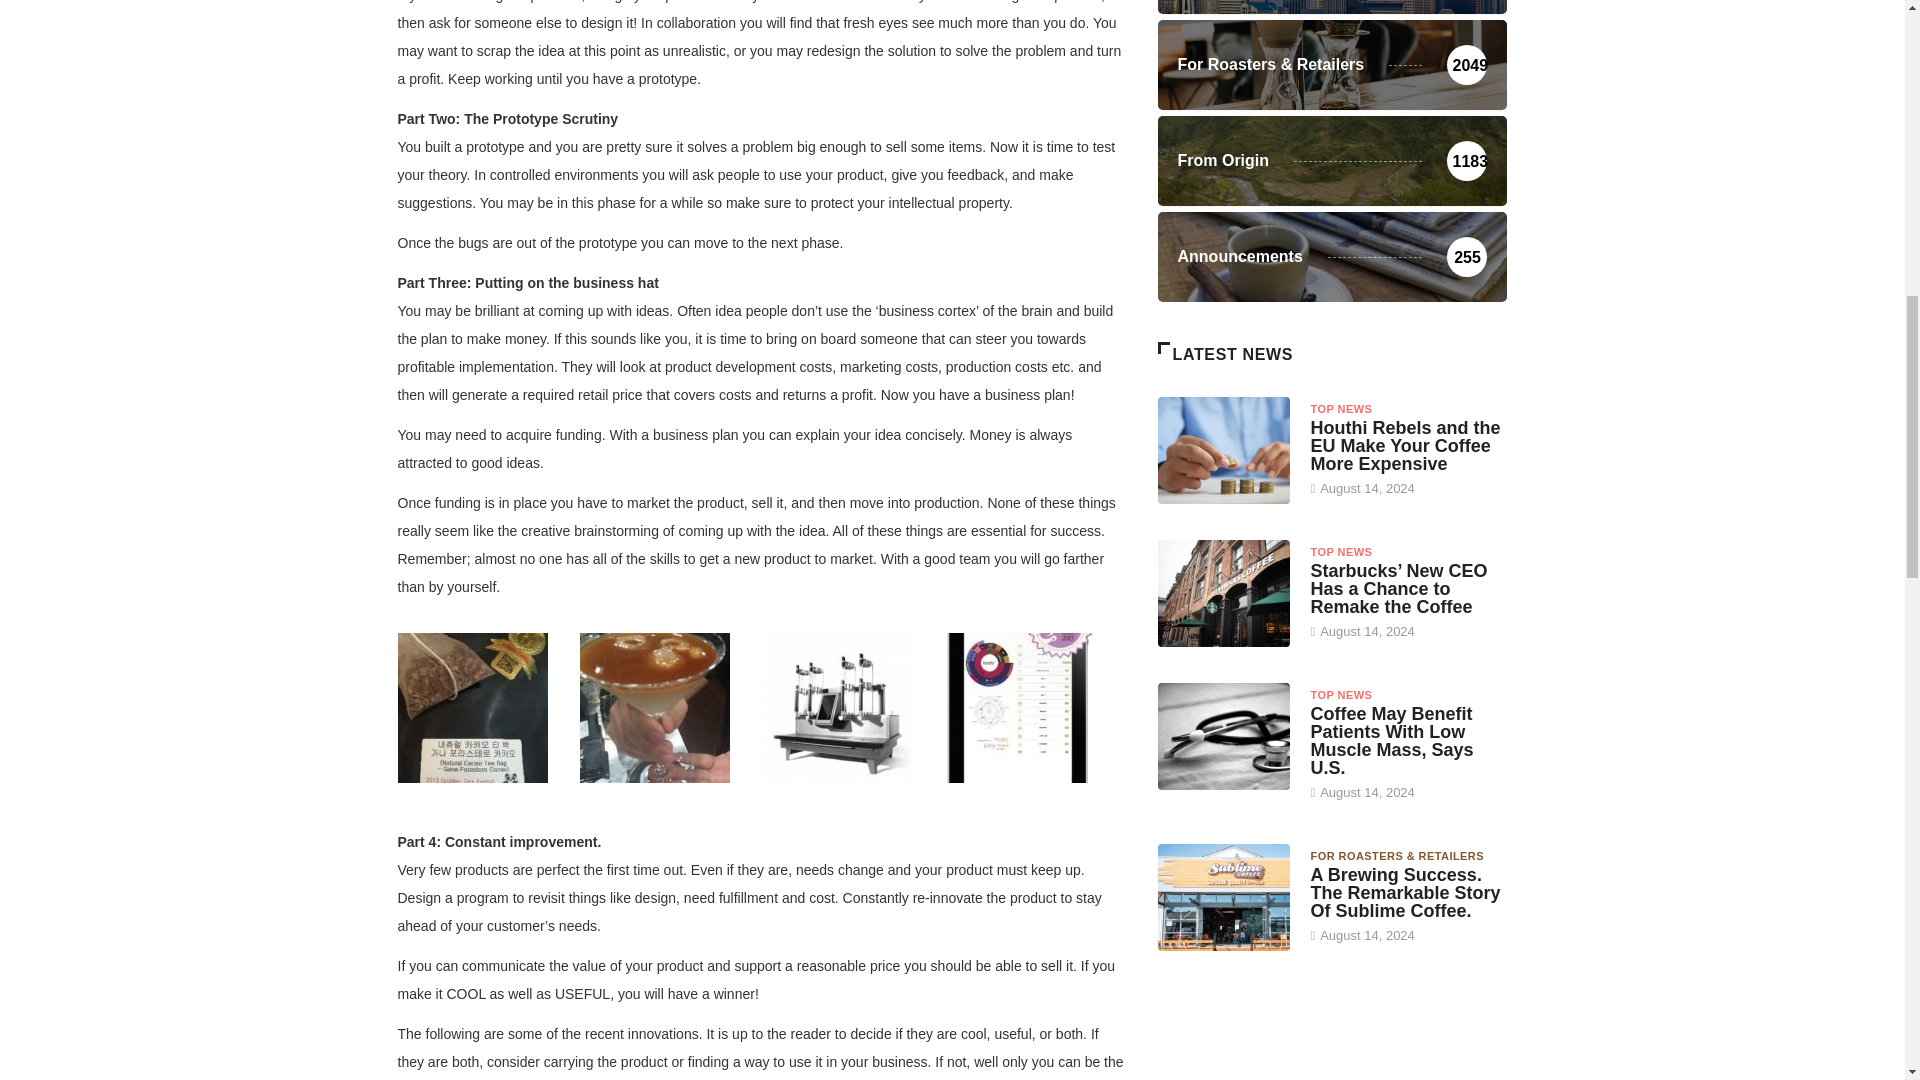 The width and height of the screenshot is (1920, 1080). Describe the element at coordinates (1224, 450) in the screenshot. I see `Houthi Rebels and the EU Make Your Coffee More Expensive` at that location.